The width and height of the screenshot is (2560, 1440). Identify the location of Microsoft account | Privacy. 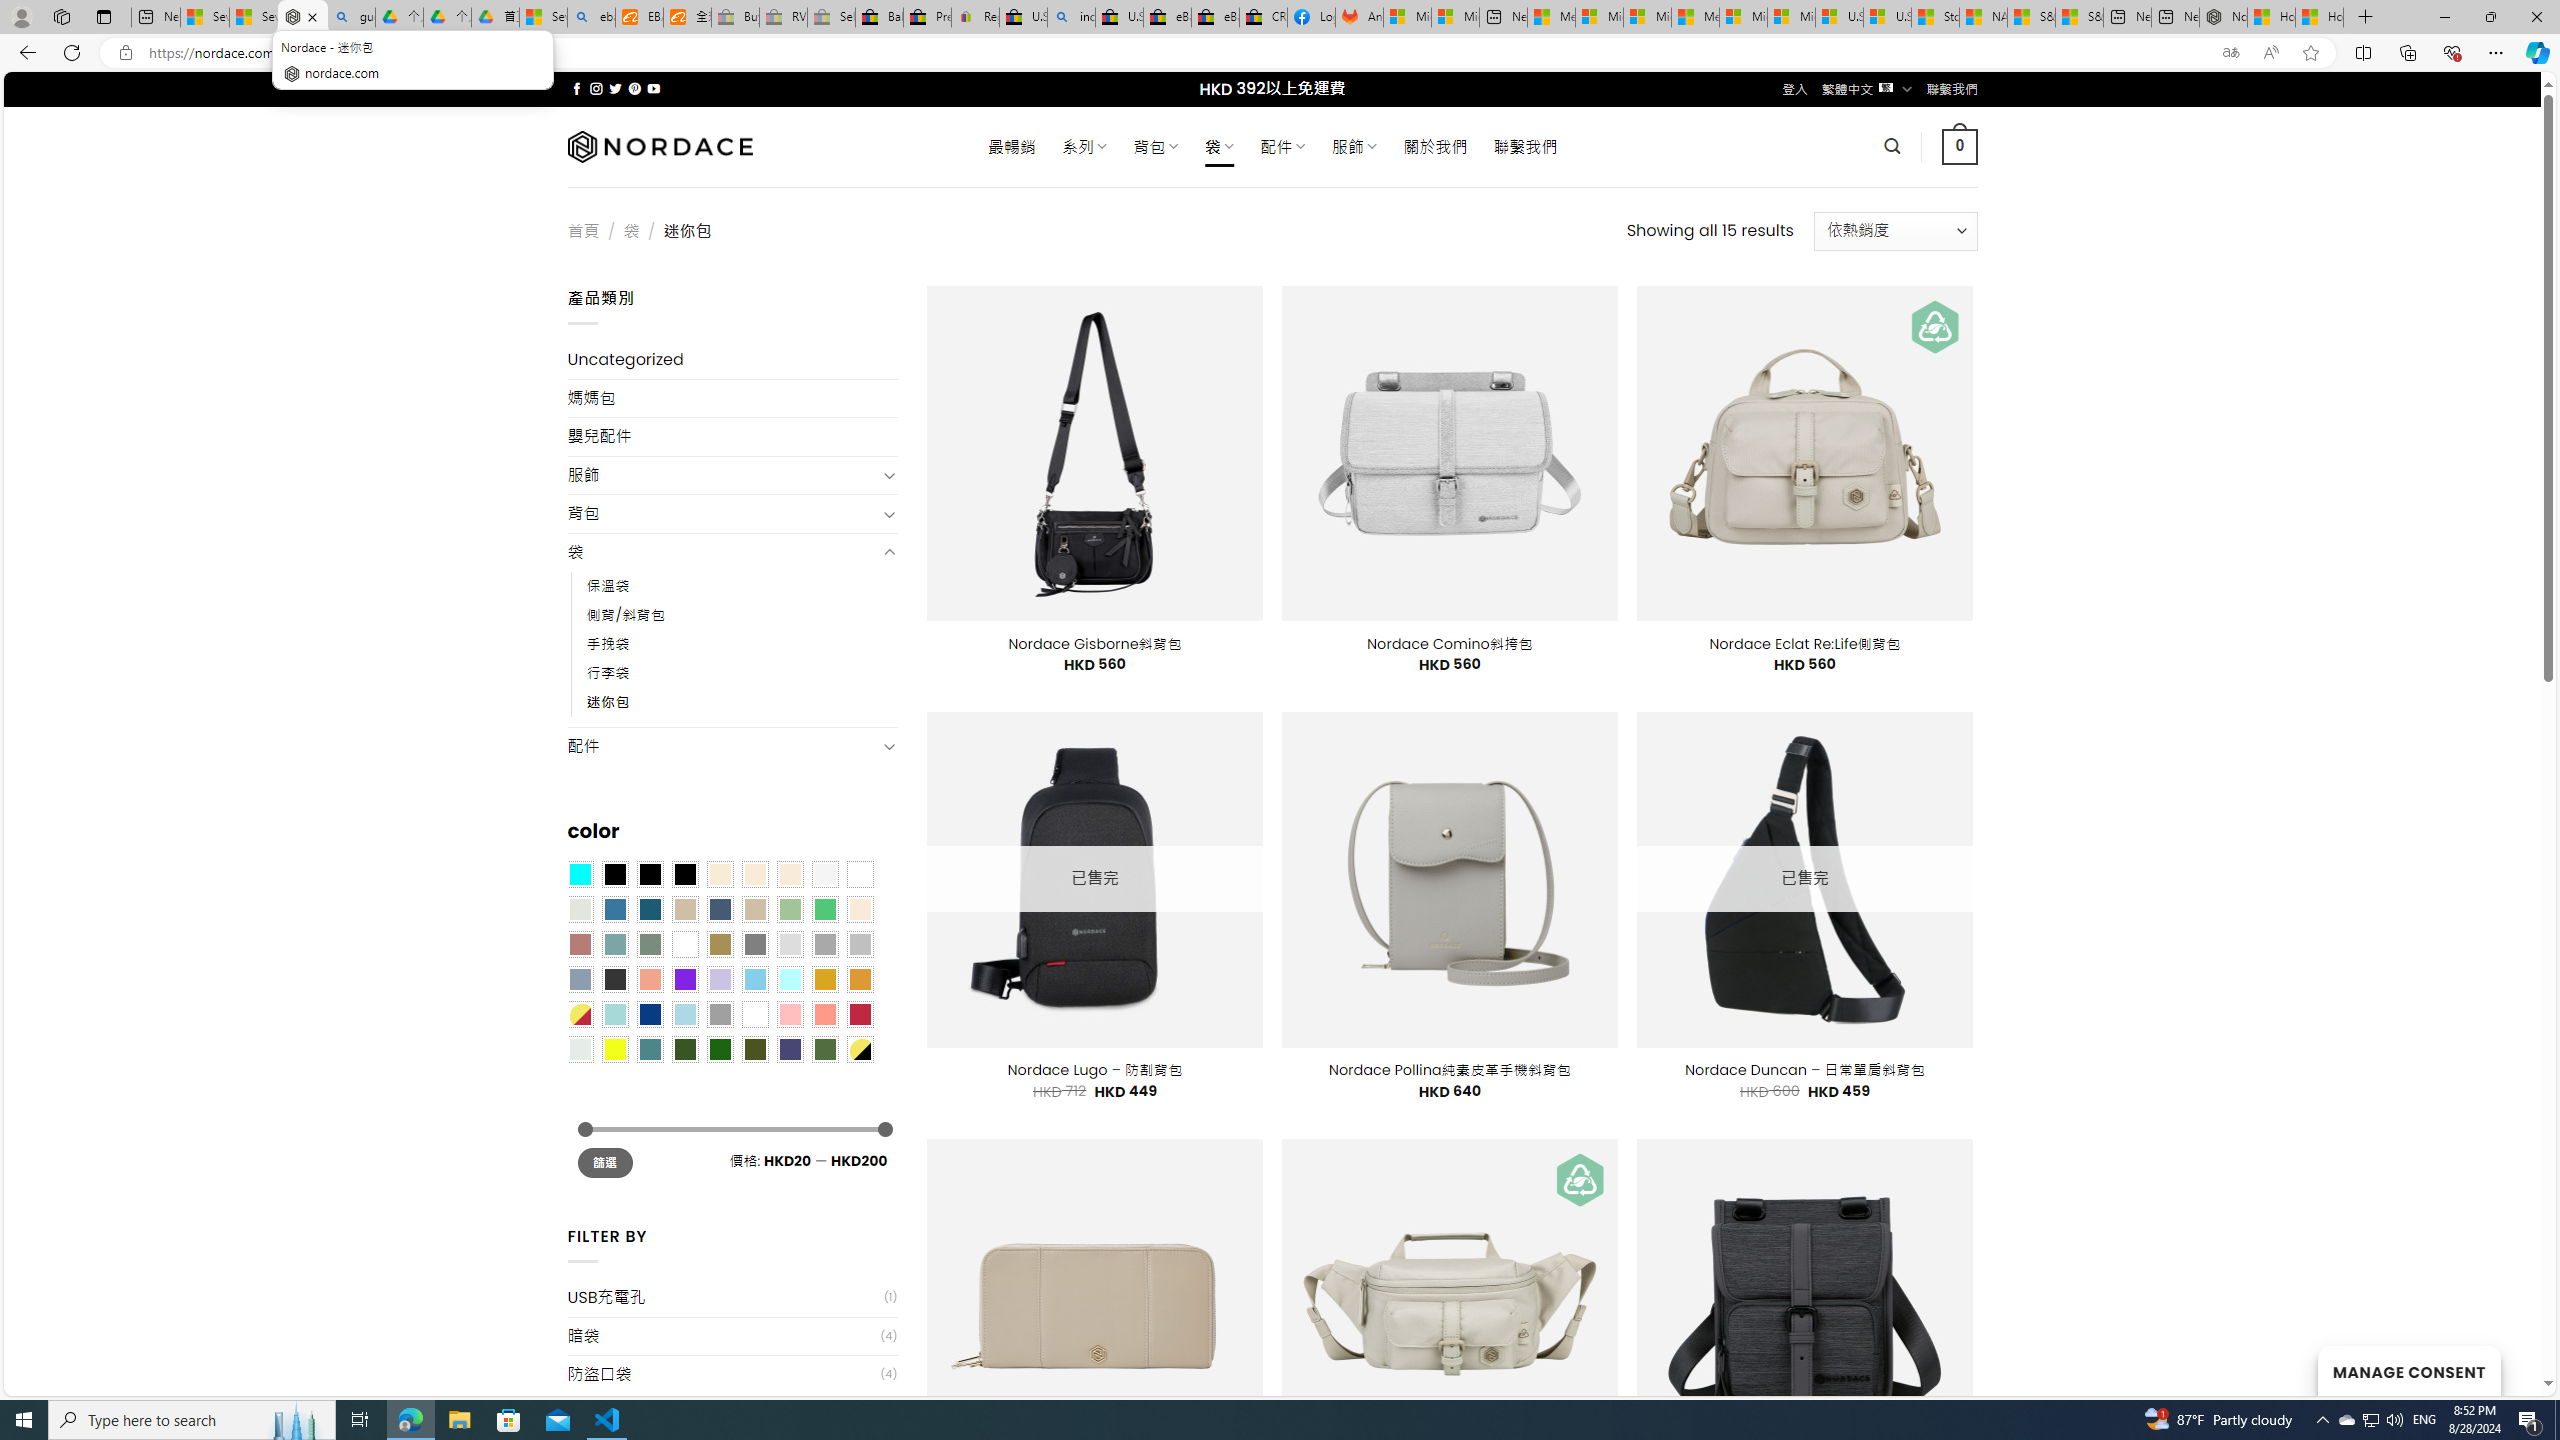
(1600, 17).